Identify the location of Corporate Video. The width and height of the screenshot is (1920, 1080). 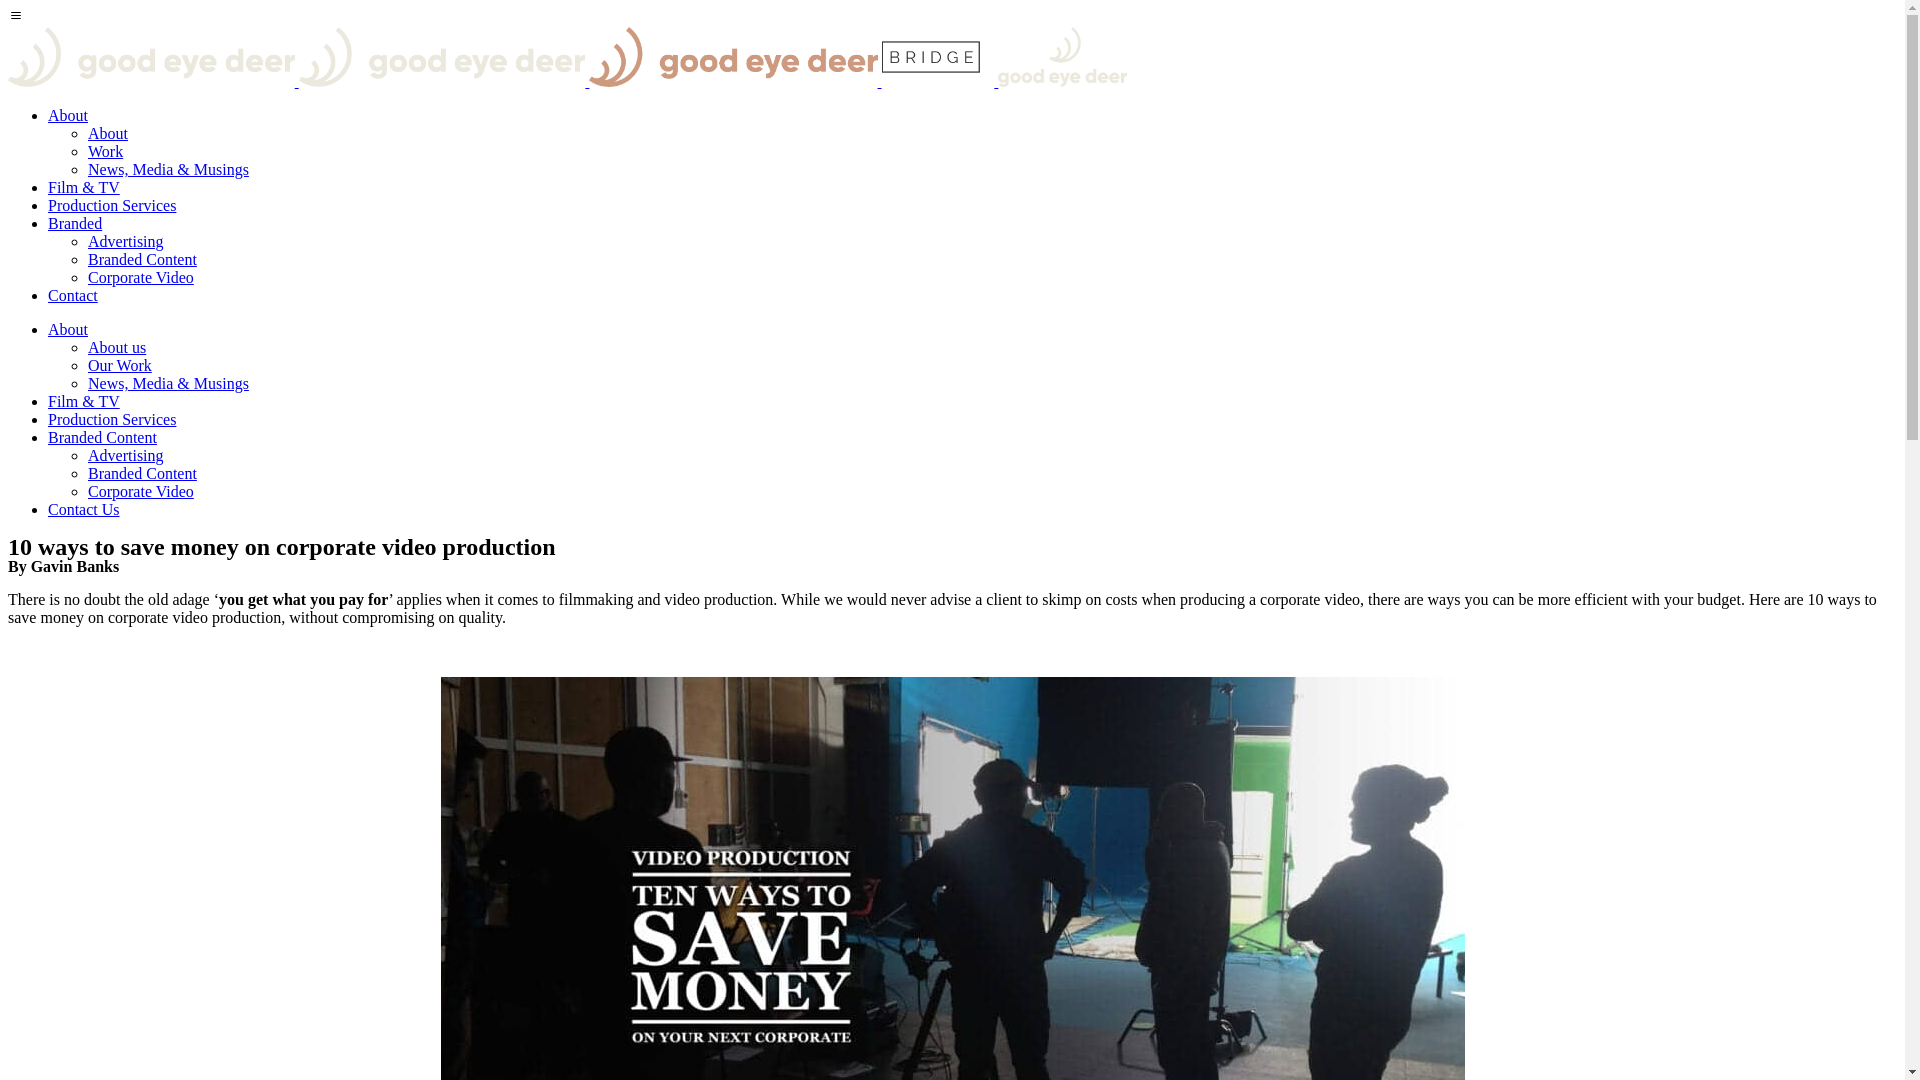
(141, 492).